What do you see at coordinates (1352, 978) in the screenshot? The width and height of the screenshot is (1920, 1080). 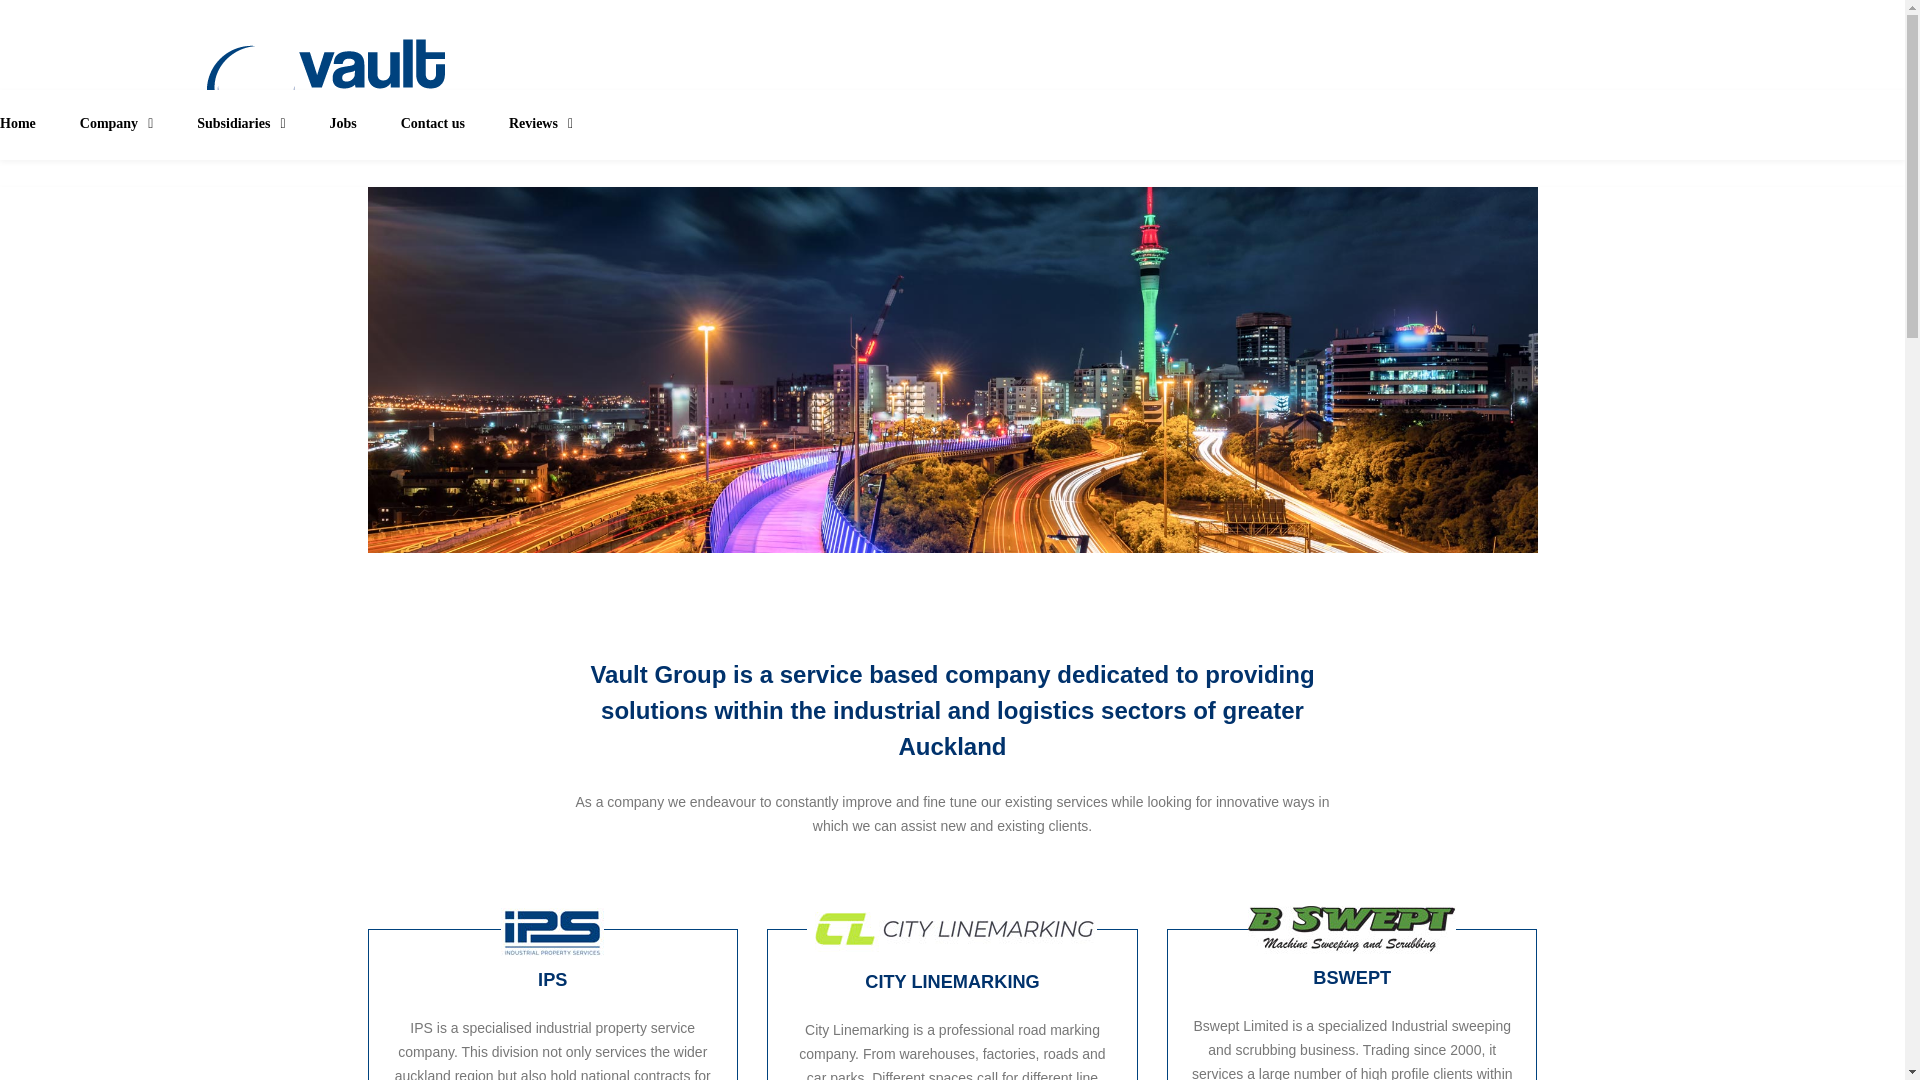 I see `BSWEPT` at bounding box center [1352, 978].